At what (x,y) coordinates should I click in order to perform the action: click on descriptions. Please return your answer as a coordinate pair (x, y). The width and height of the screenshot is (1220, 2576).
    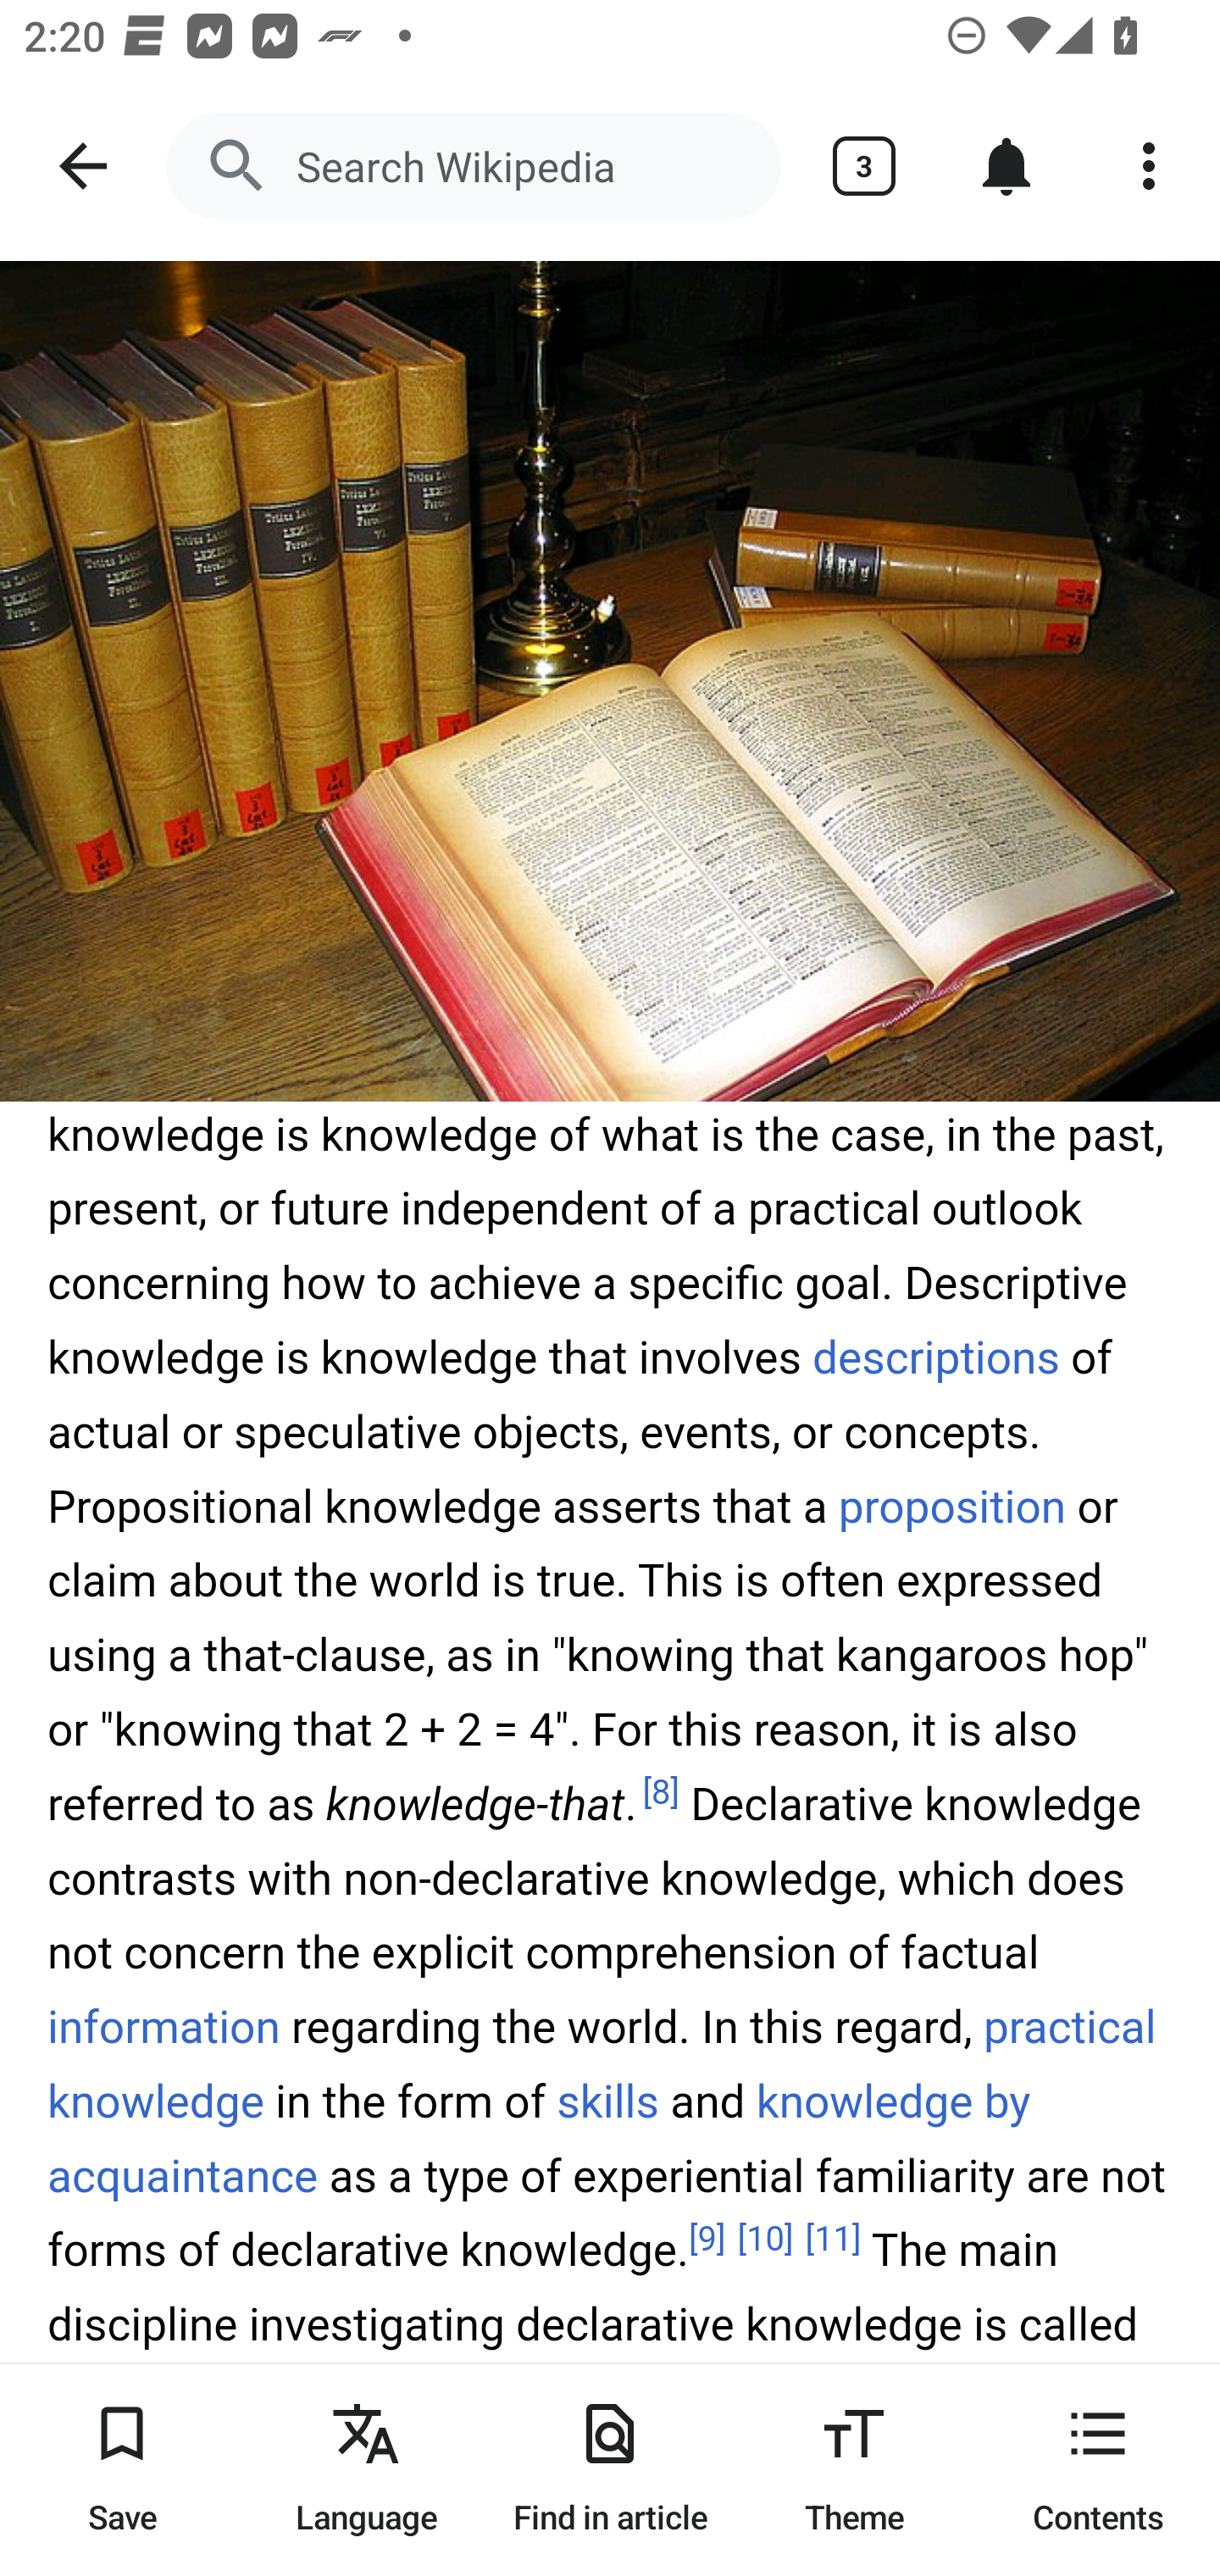
    Looking at the image, I should click on (937, 1359).